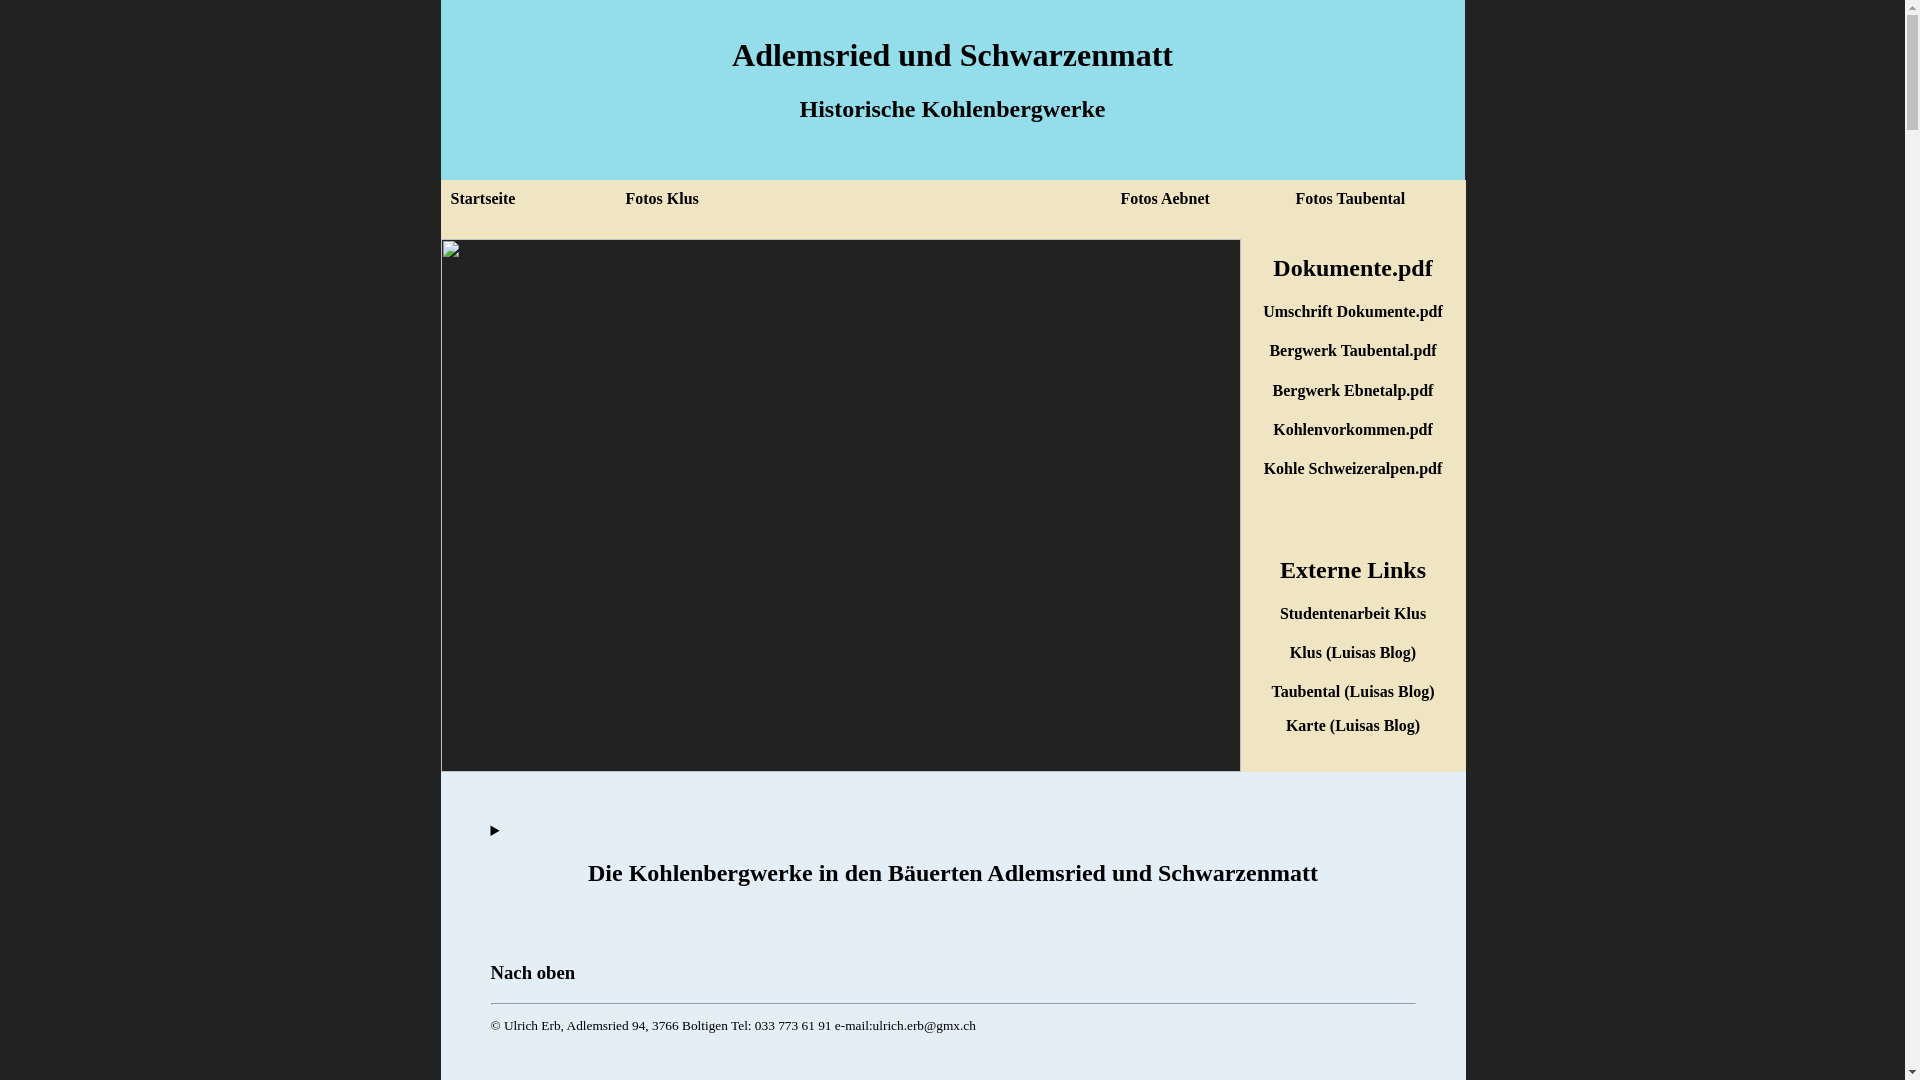 This screenshot has width=1920, height=1080. I want to click on Umschrift Dokumente.pdf, so click(1353, 312).